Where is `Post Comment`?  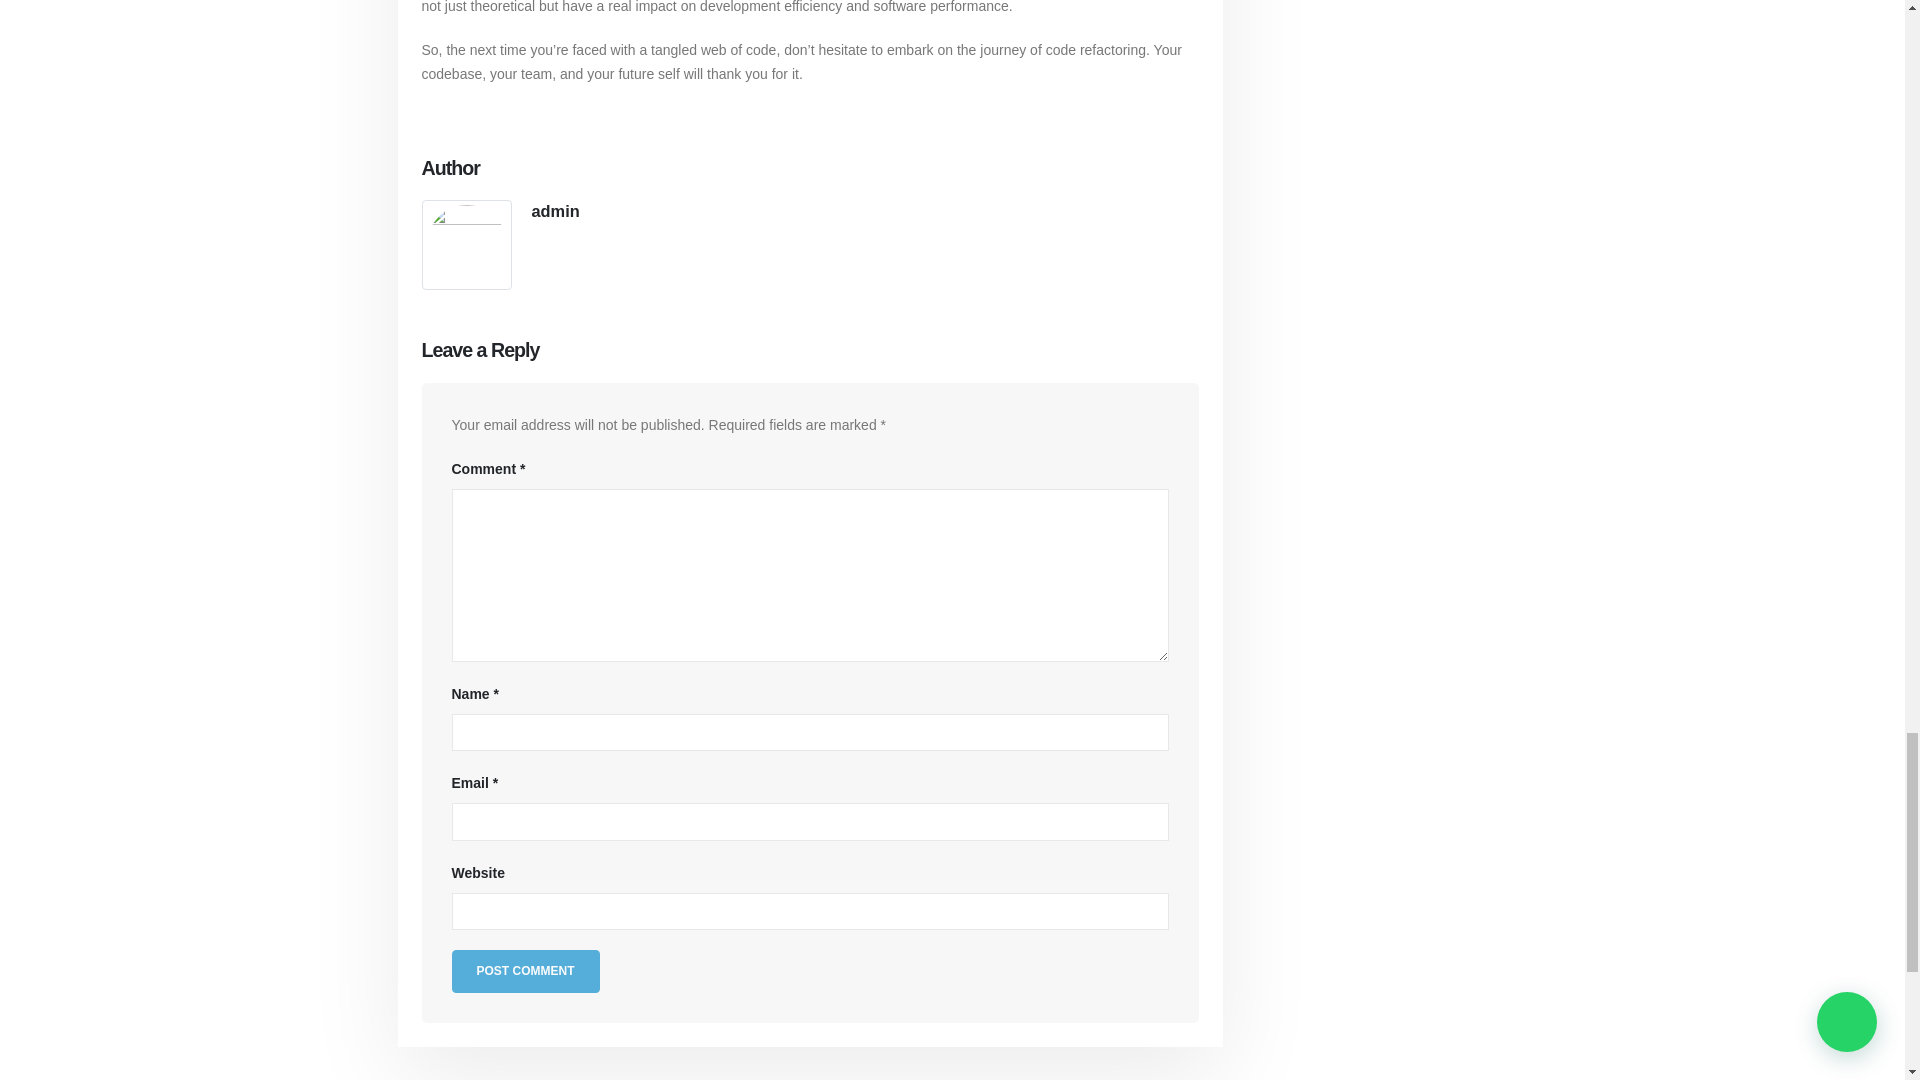 Post Comment is located at coordinates (525, 971).